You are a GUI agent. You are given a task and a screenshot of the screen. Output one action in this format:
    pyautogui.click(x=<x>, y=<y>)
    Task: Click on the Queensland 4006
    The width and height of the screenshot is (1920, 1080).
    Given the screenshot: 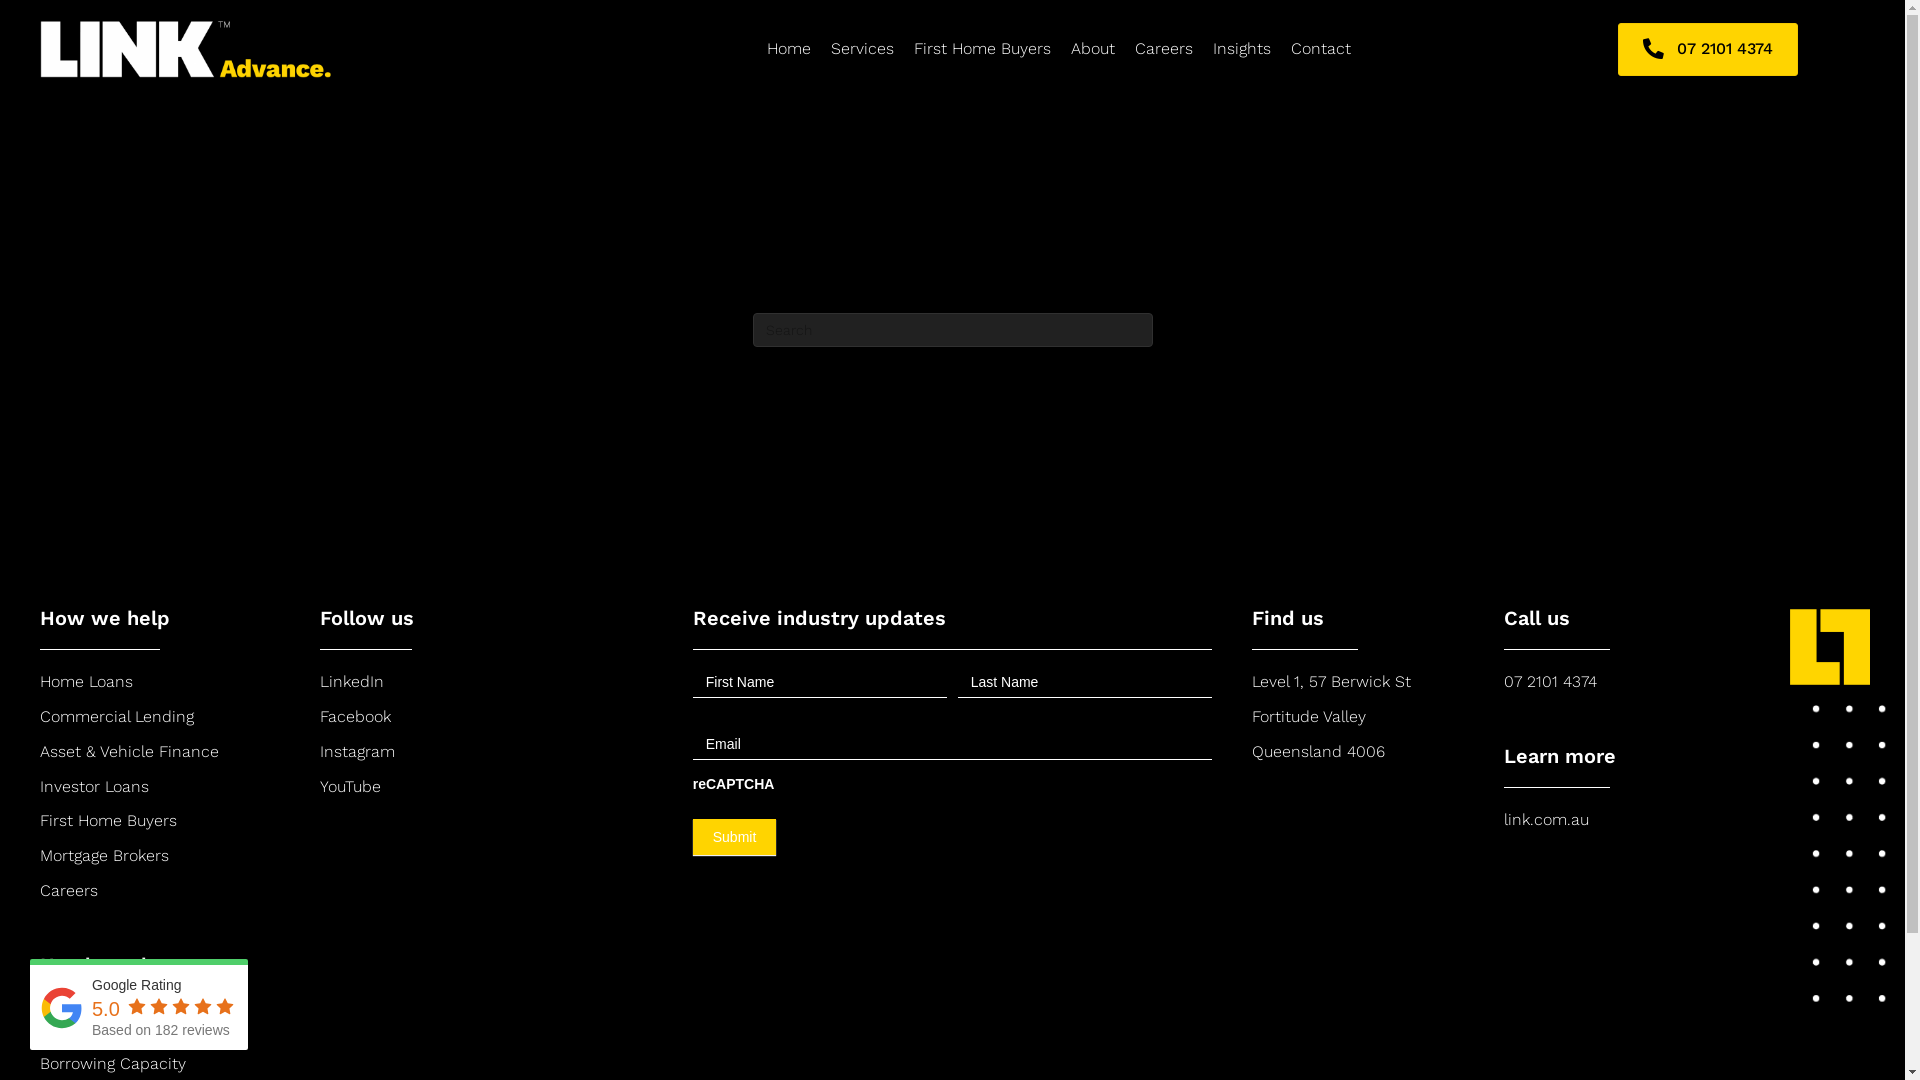 What is the action you would take?
    pyautogui.click(x=1318, y=752)
    